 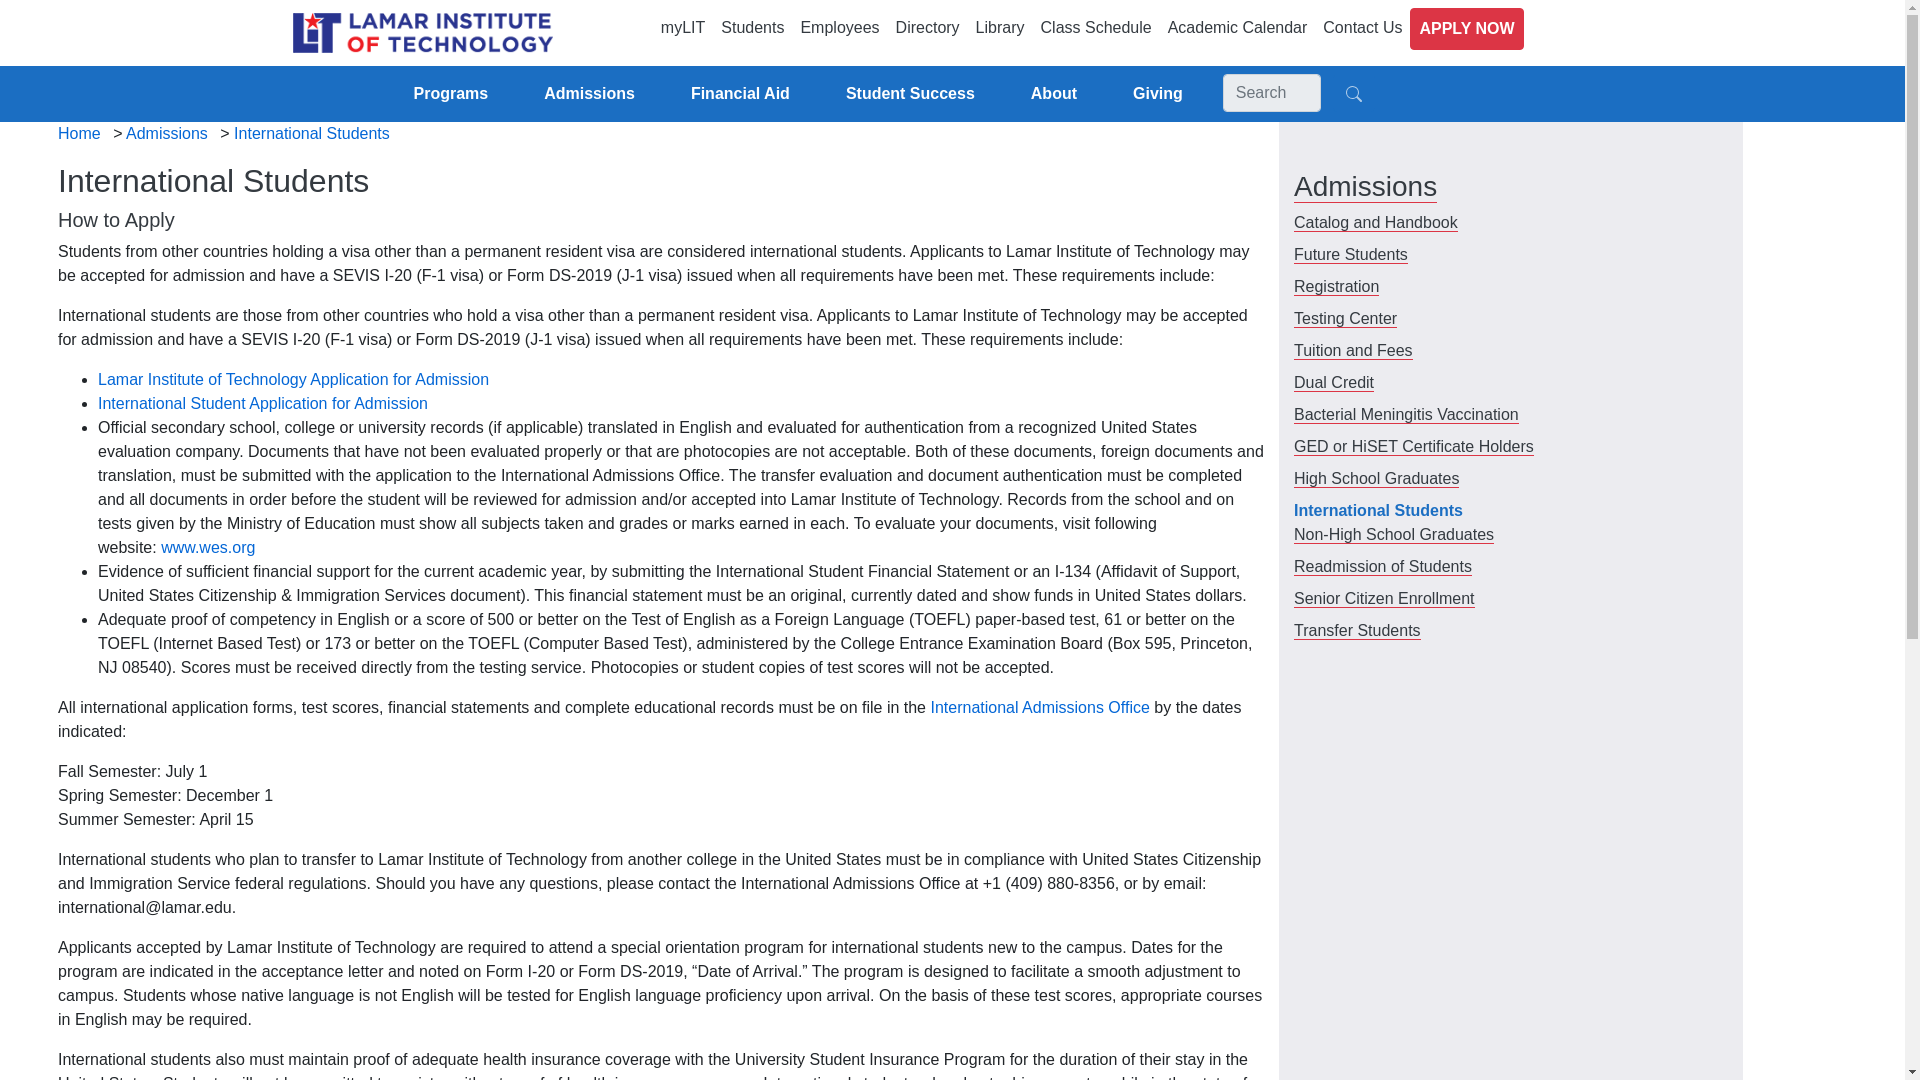 I want to click on Students, so click(x=752, y=27).